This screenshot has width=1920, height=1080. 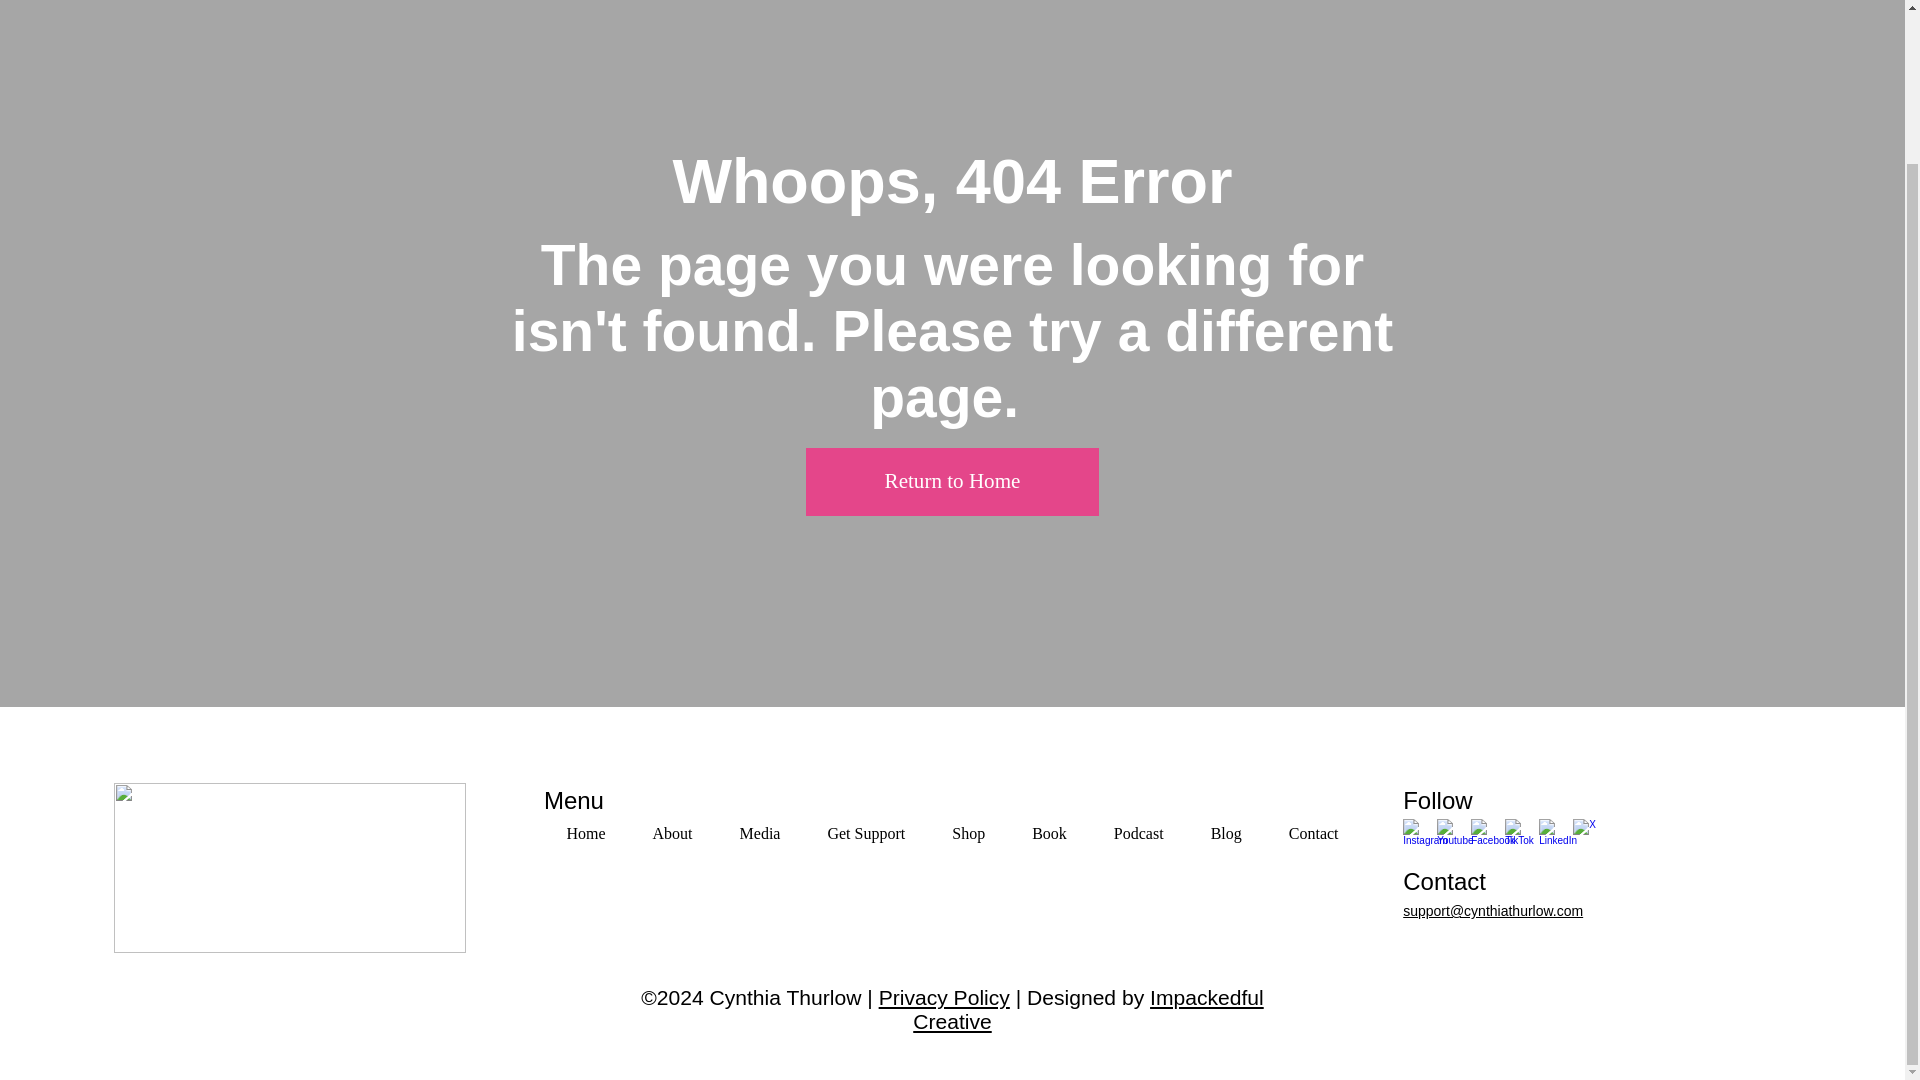 What do you see at coordinates (952, 833) in the screenshot?
I see `Privacy Policy` at bounding box center [952, 833].